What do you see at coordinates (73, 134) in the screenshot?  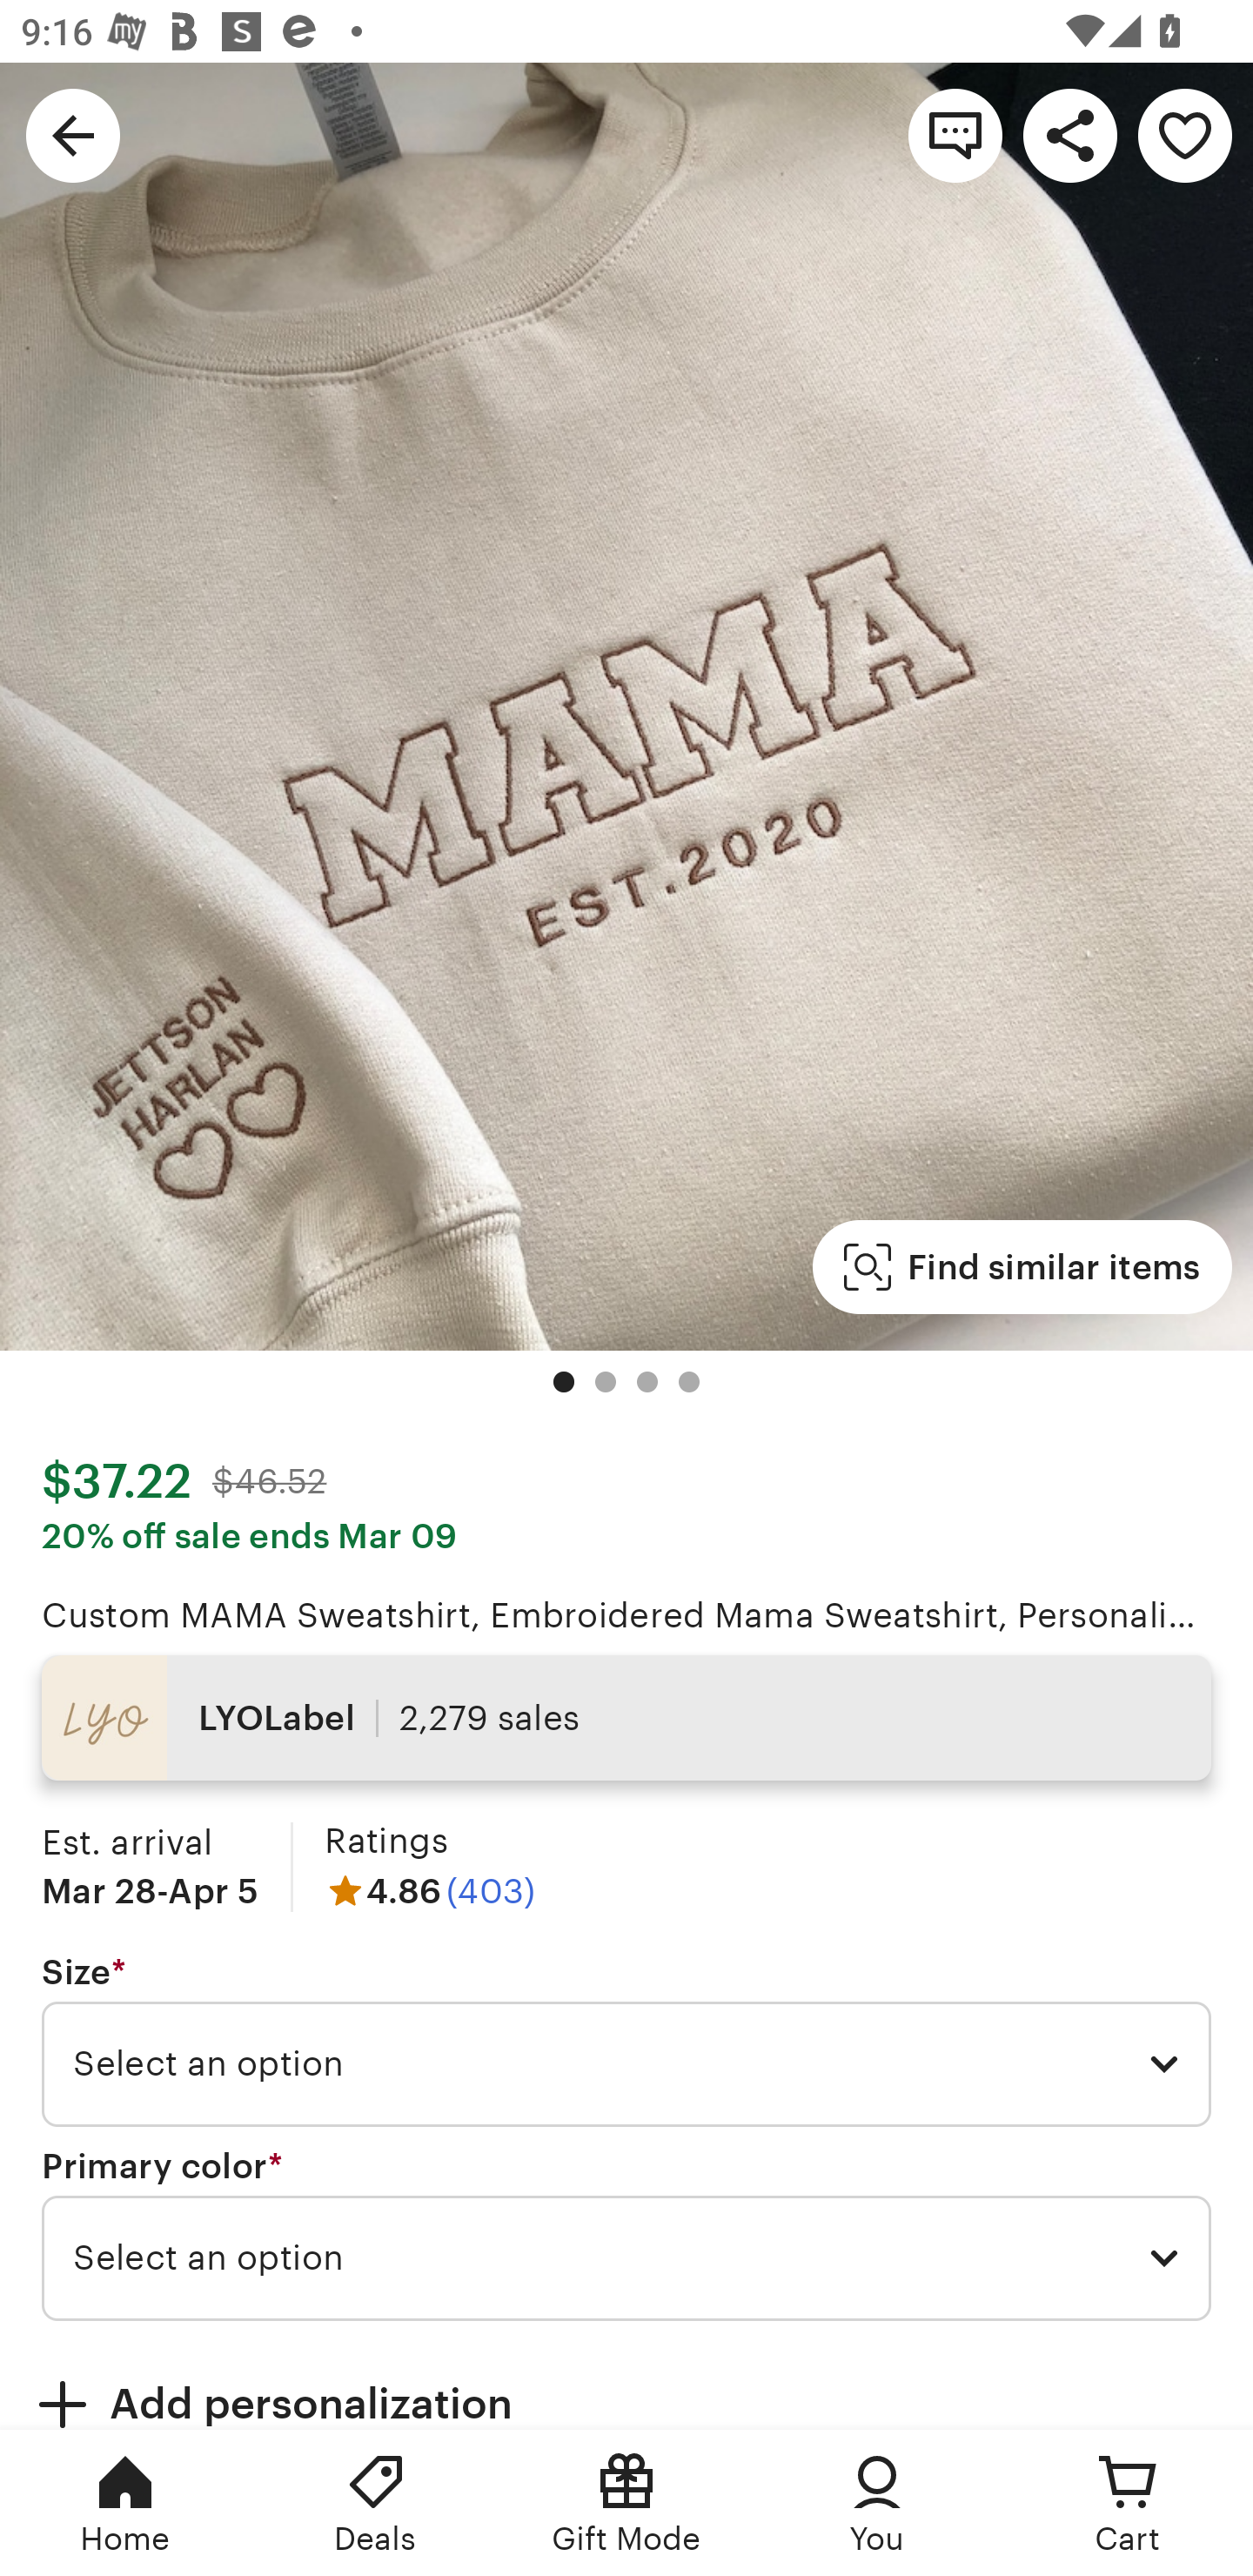 I see `Navigate up` at bounding box center [73, 134].